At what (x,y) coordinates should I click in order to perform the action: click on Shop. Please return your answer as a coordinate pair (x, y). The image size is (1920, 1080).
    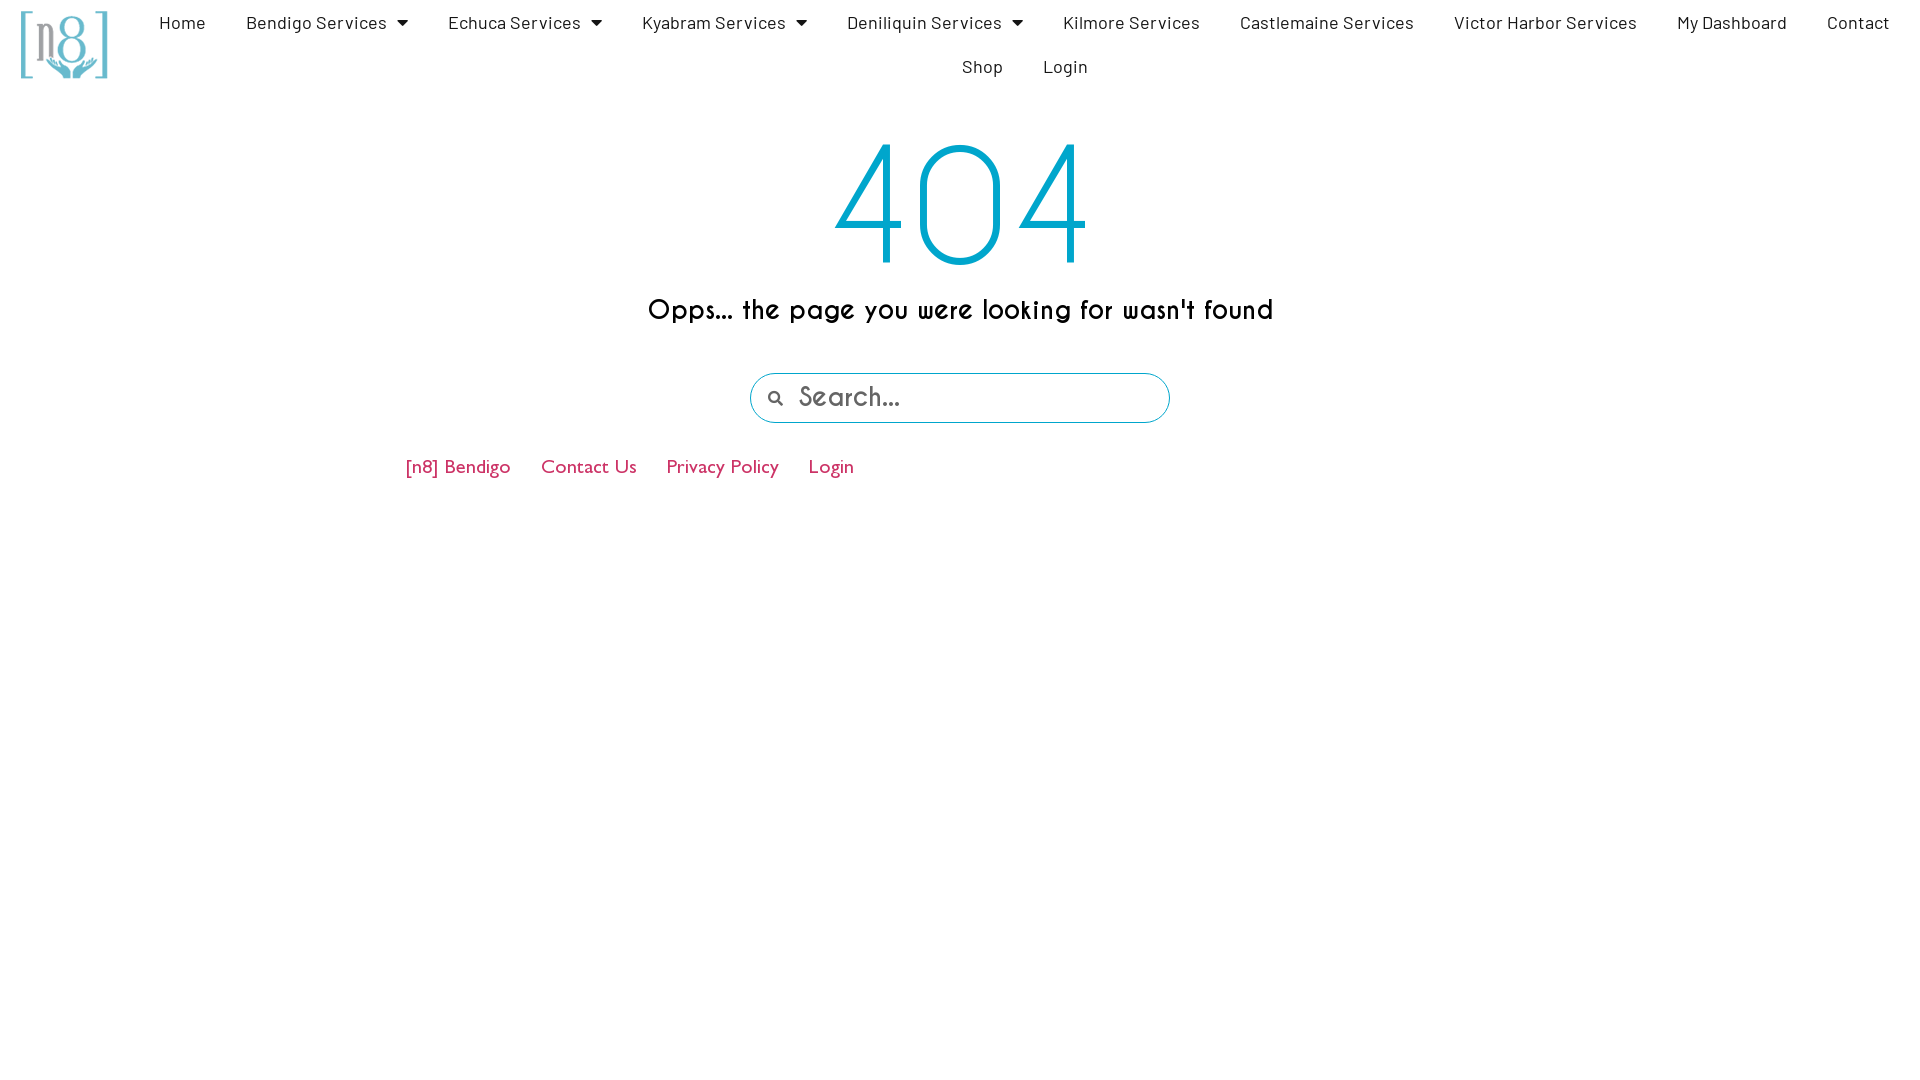
    Looking at the image, I should click on (982, 66).